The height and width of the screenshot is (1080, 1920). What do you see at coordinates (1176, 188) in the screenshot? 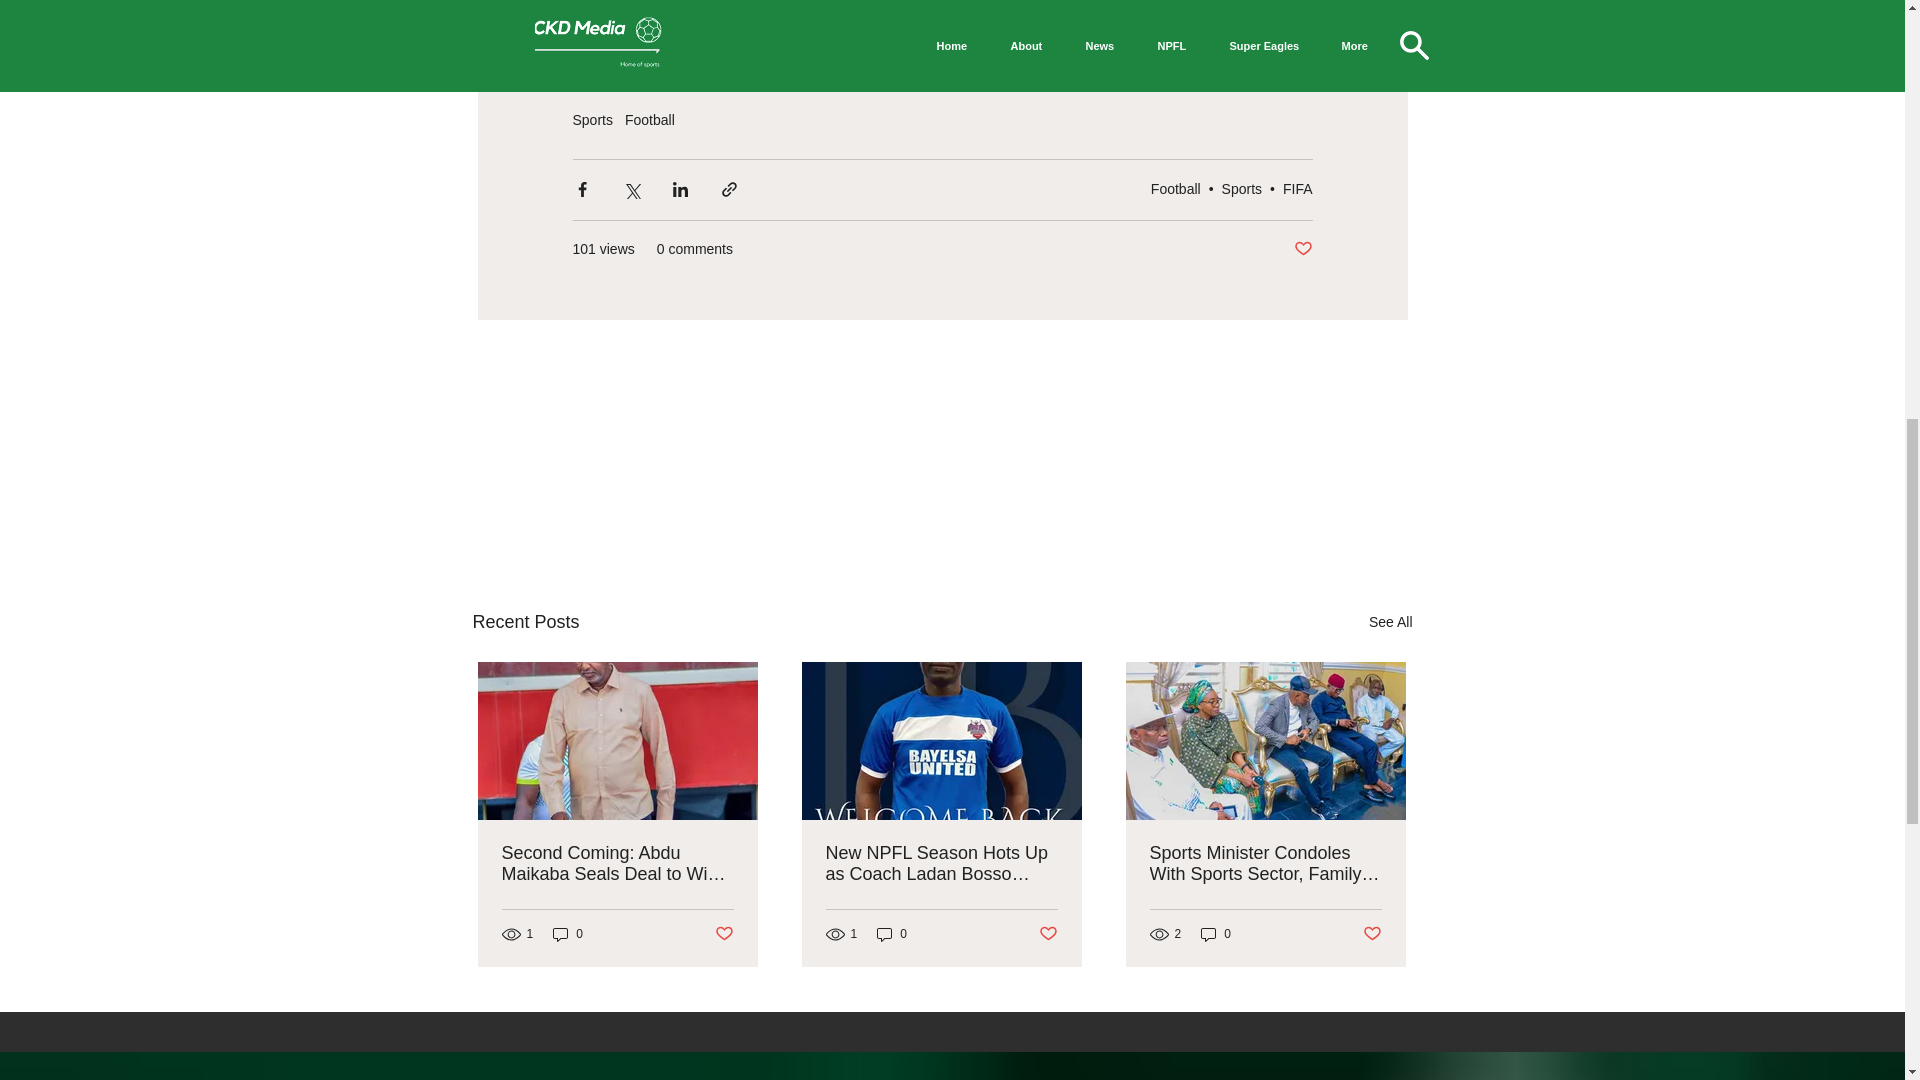
I see `Football` at bounding box center [1176, 188].